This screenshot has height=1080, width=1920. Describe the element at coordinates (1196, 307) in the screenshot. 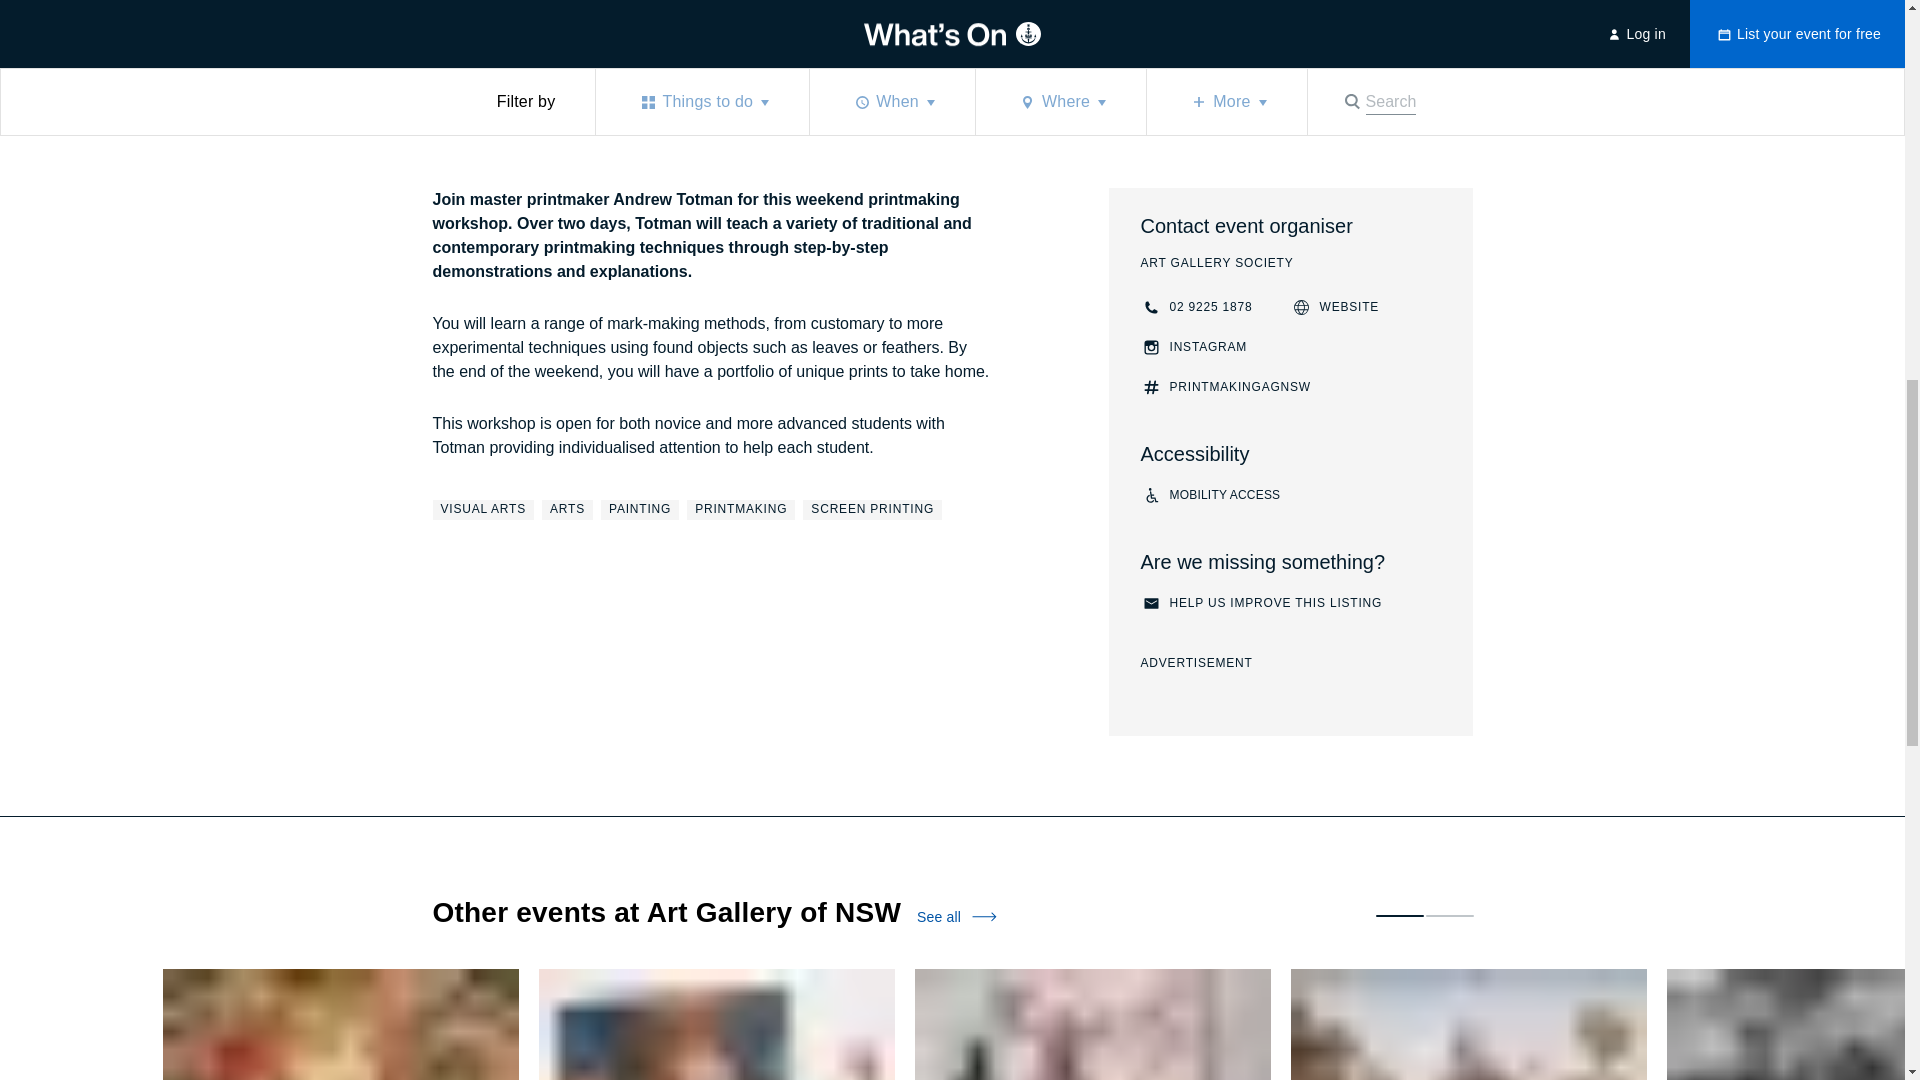

I see `MOBILITY ACCESS` at that location.